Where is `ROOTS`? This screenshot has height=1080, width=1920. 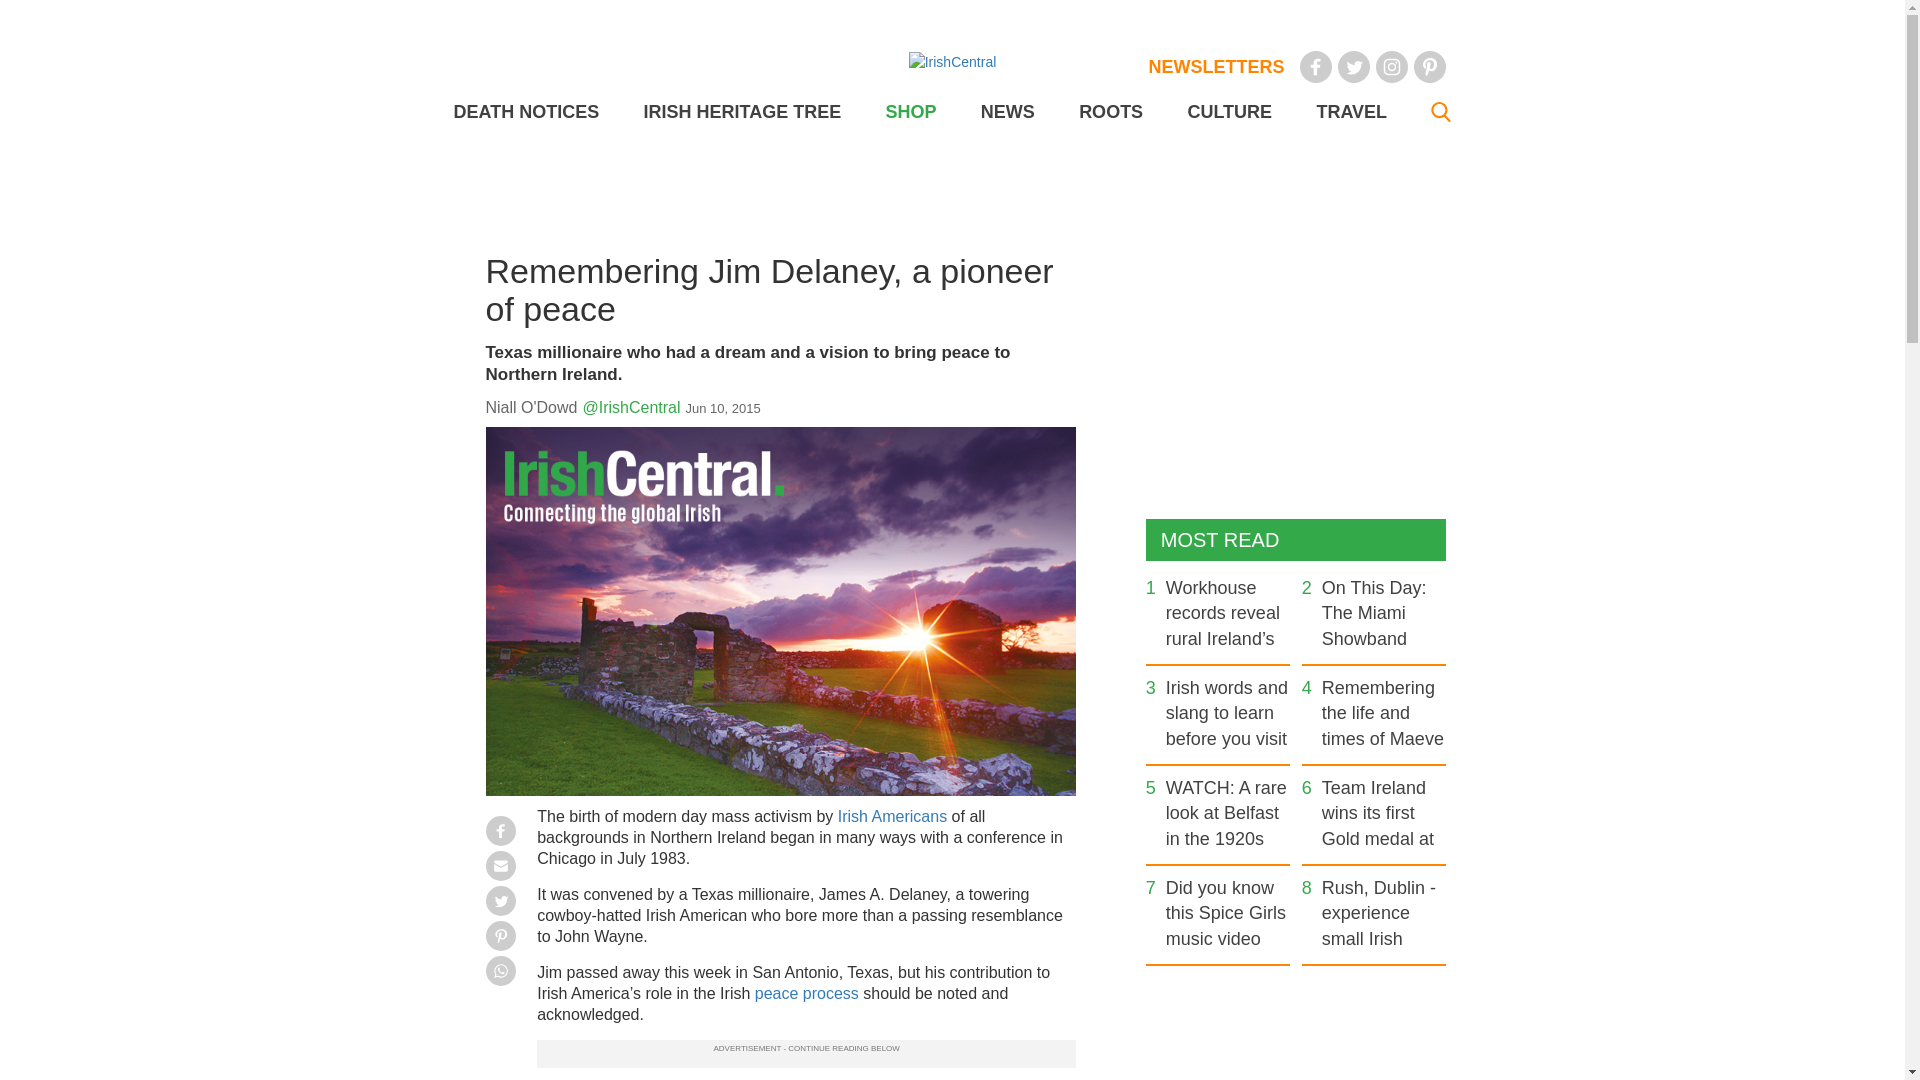 ROOTS is located at coordinates (1110, 112).